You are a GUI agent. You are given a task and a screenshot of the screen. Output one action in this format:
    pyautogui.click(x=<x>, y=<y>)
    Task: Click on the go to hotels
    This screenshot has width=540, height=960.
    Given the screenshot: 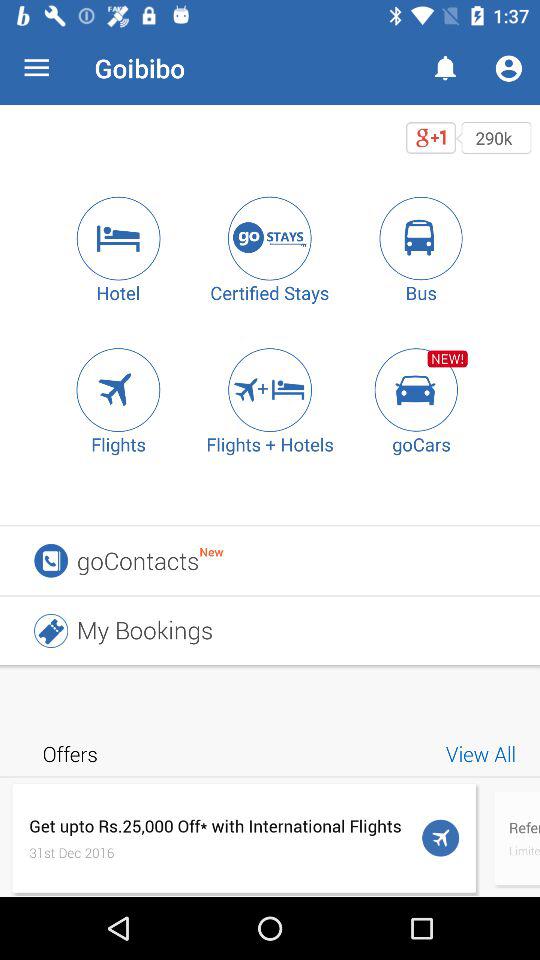 What is the action you would take?
    pyautogui.click(x=118, y=238)
    